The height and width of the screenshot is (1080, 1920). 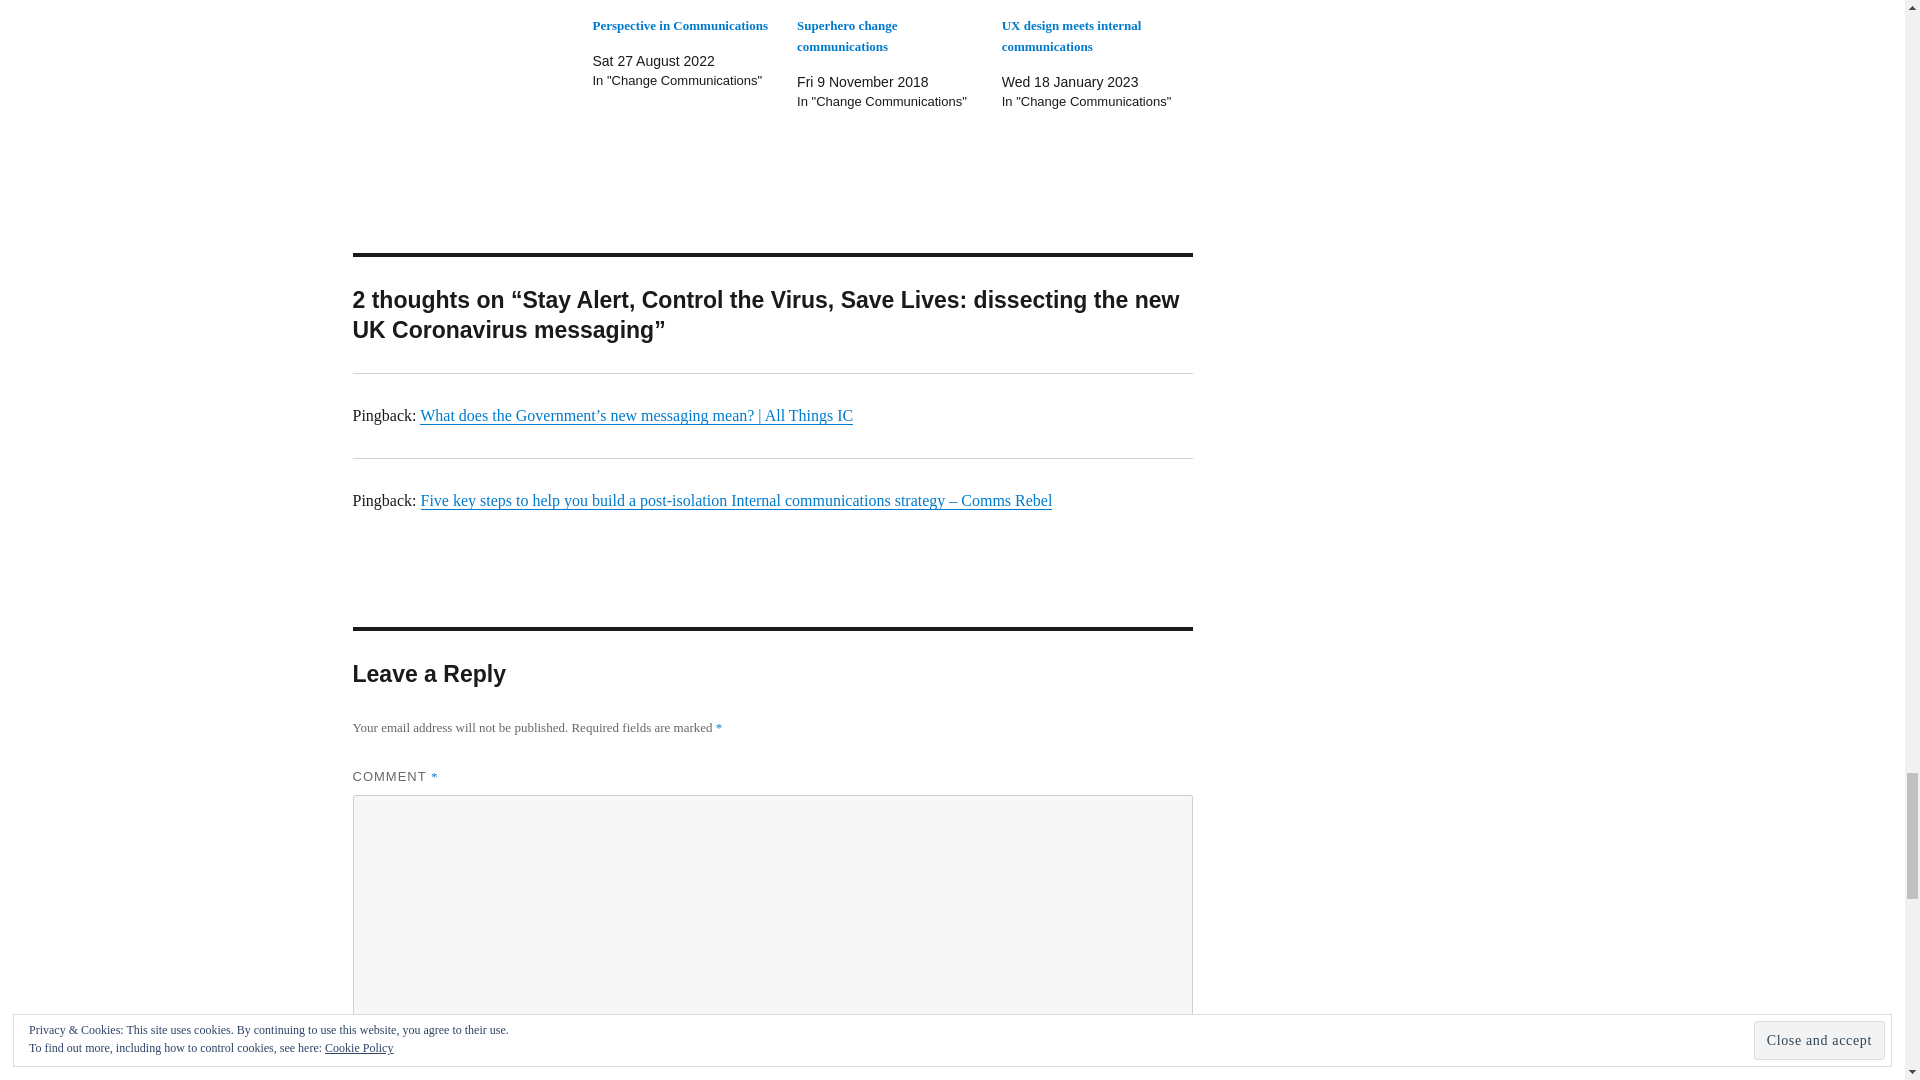 I want to click on Superhero change communications, so click(x=847, y=36).